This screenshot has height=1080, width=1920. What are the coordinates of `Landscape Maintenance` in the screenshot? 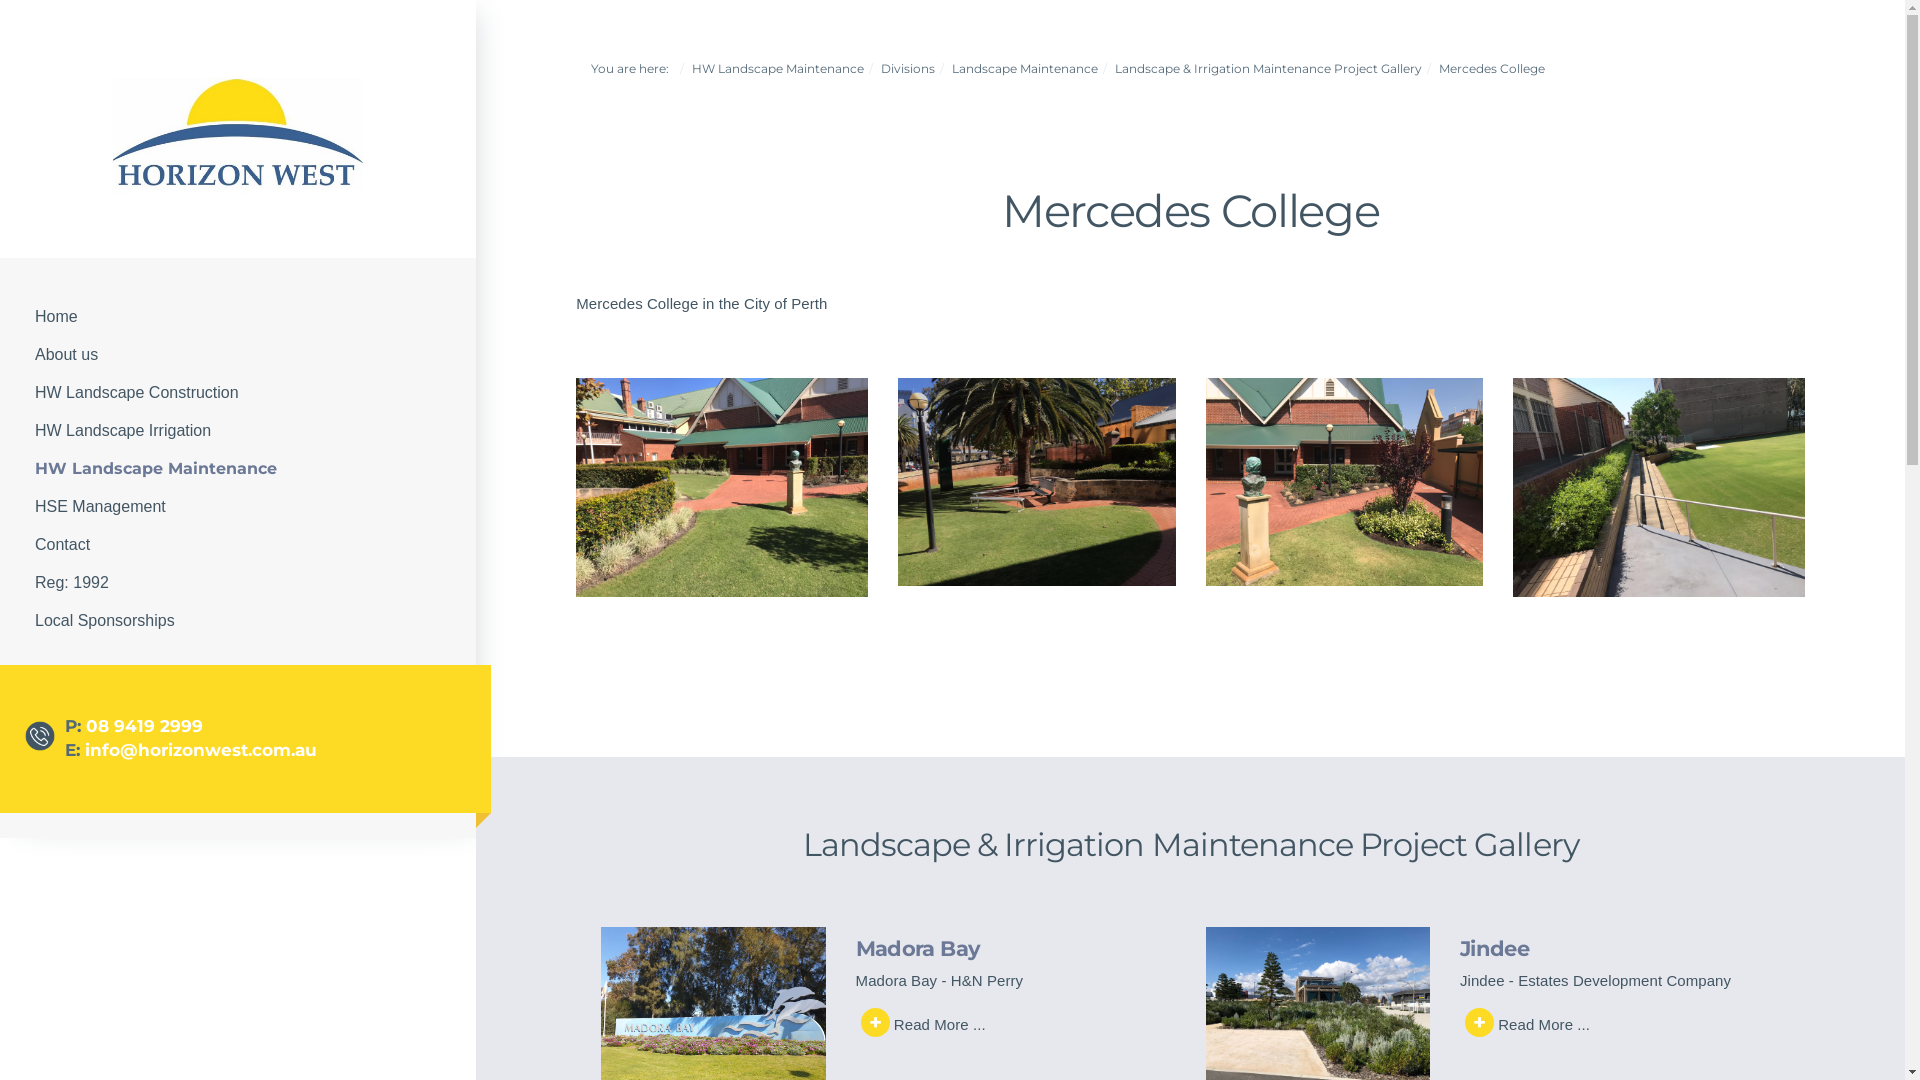 It's located at (1025, 68).